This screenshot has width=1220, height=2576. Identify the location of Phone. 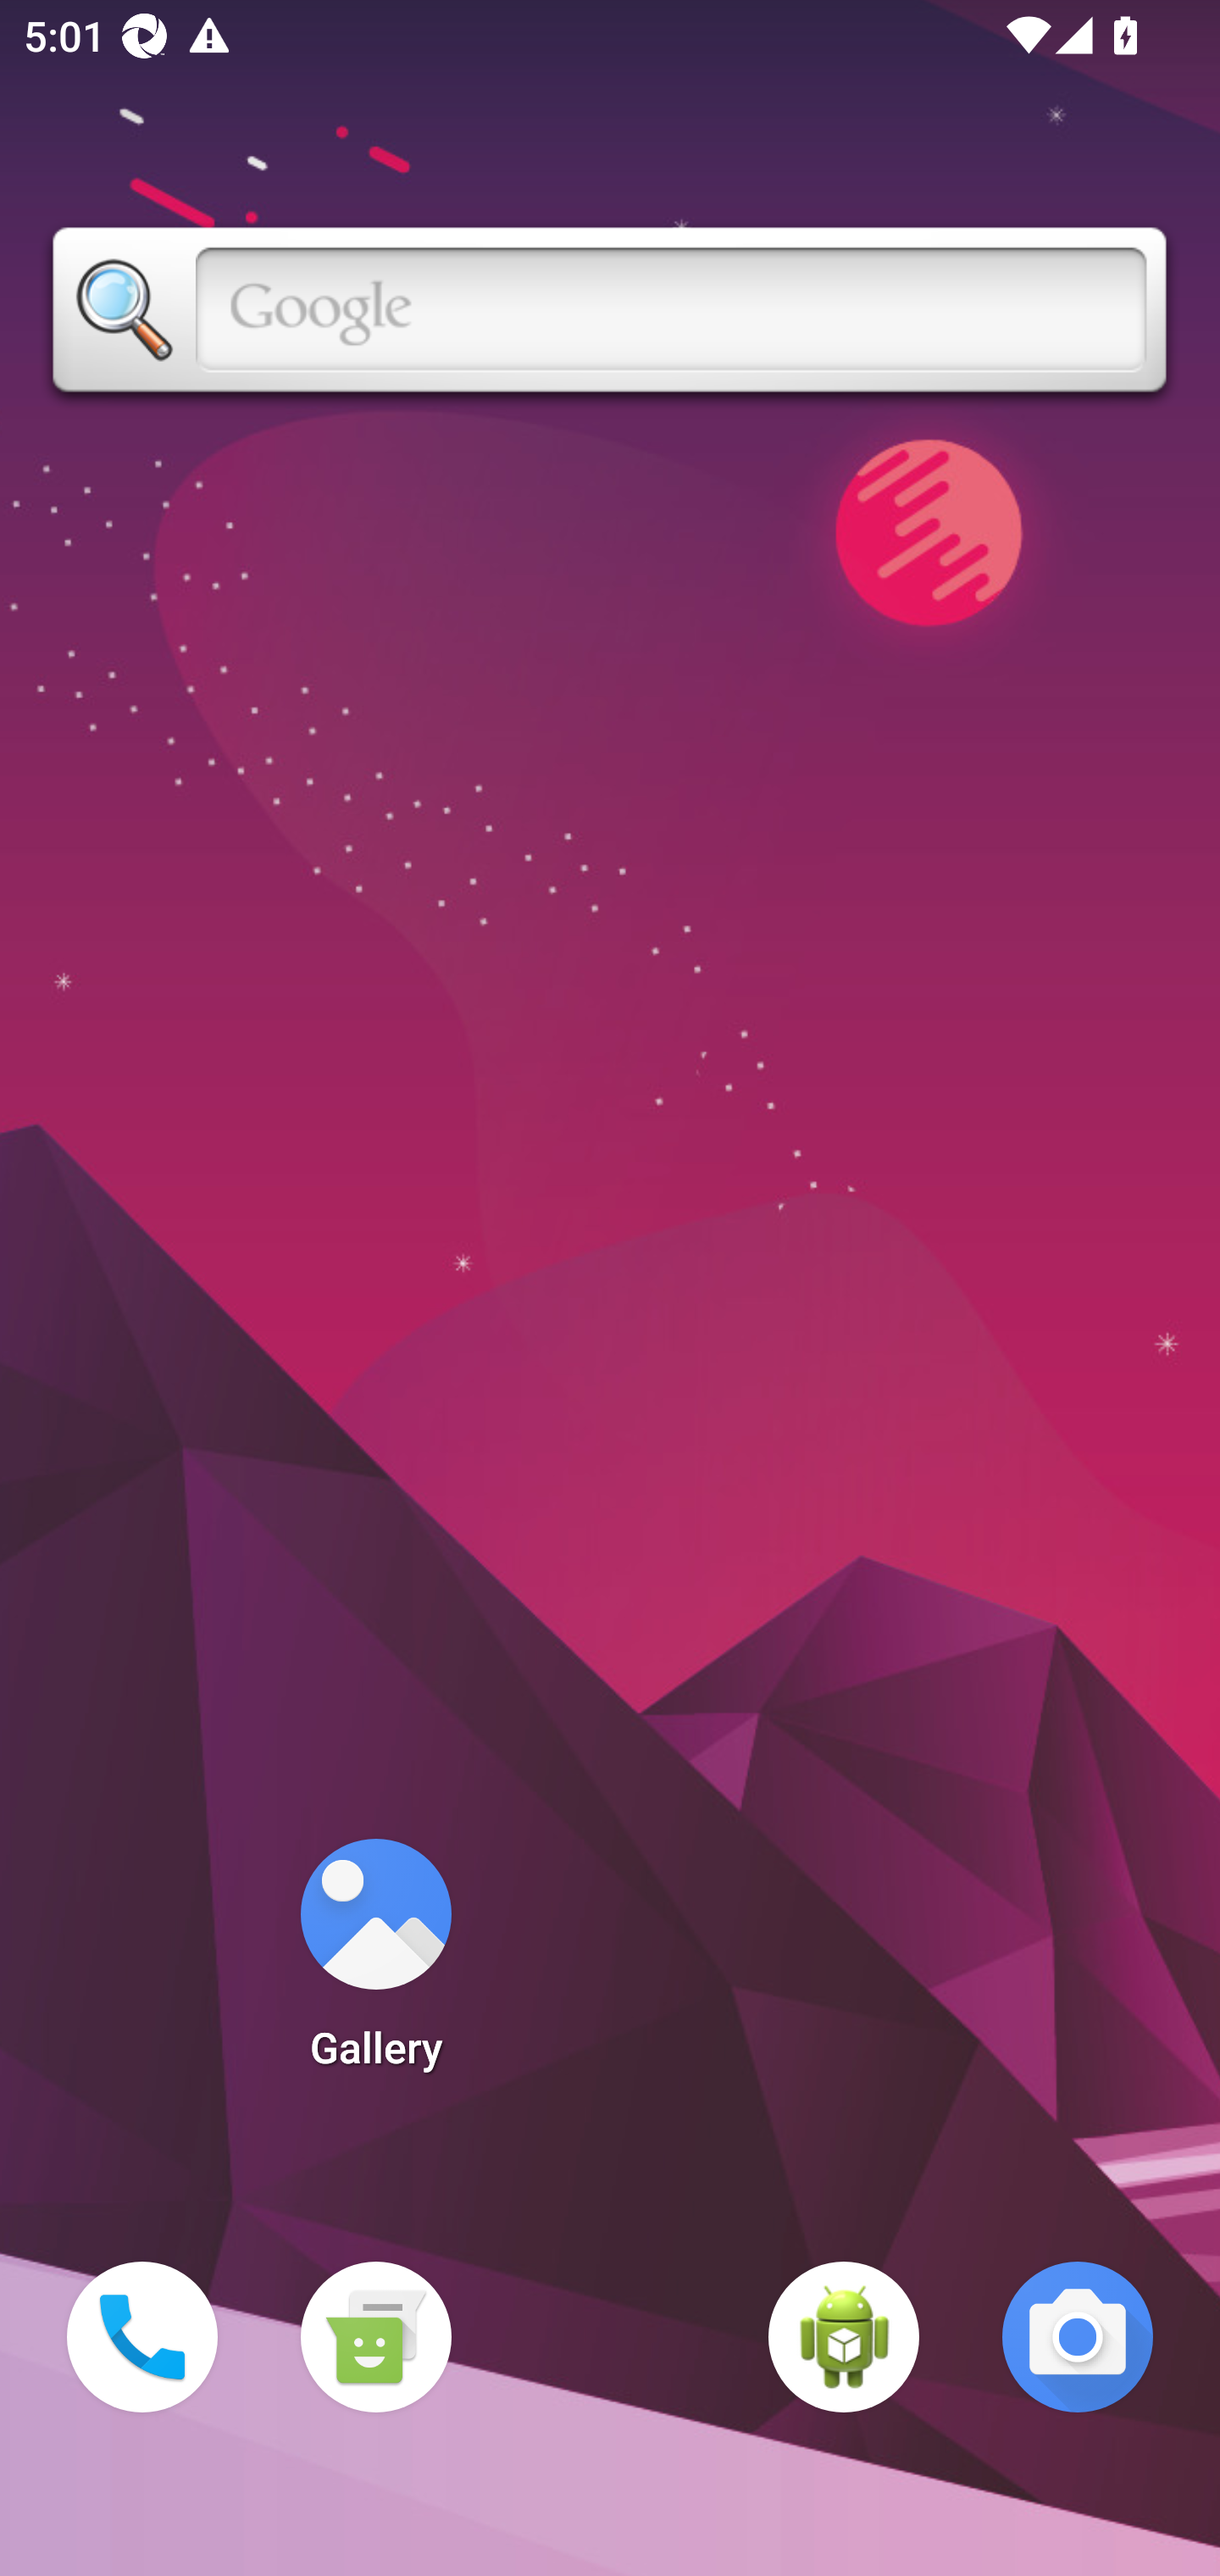
(142, 2337).